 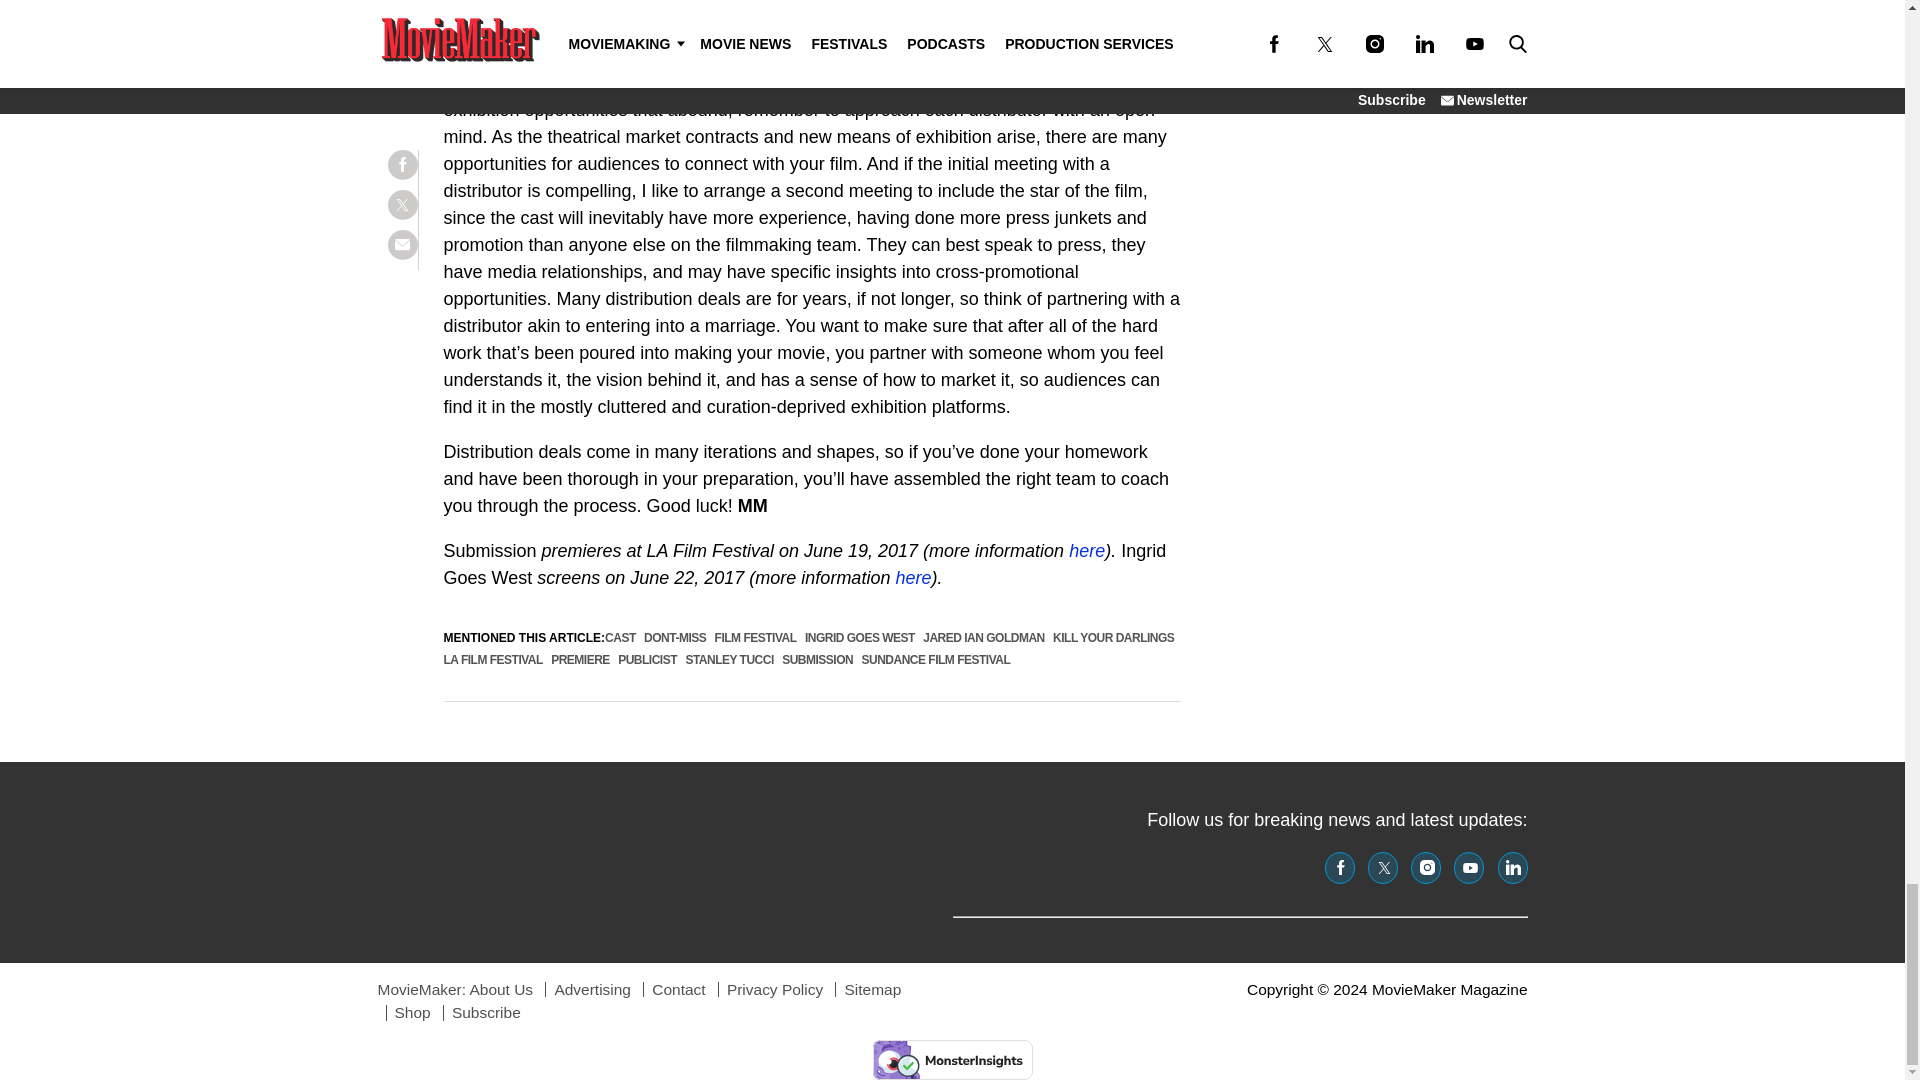 What do you see at coordinates (1382, 868) in the screenshot?
I see `Follow us on Twitter` at bounding box center [1382, 868].